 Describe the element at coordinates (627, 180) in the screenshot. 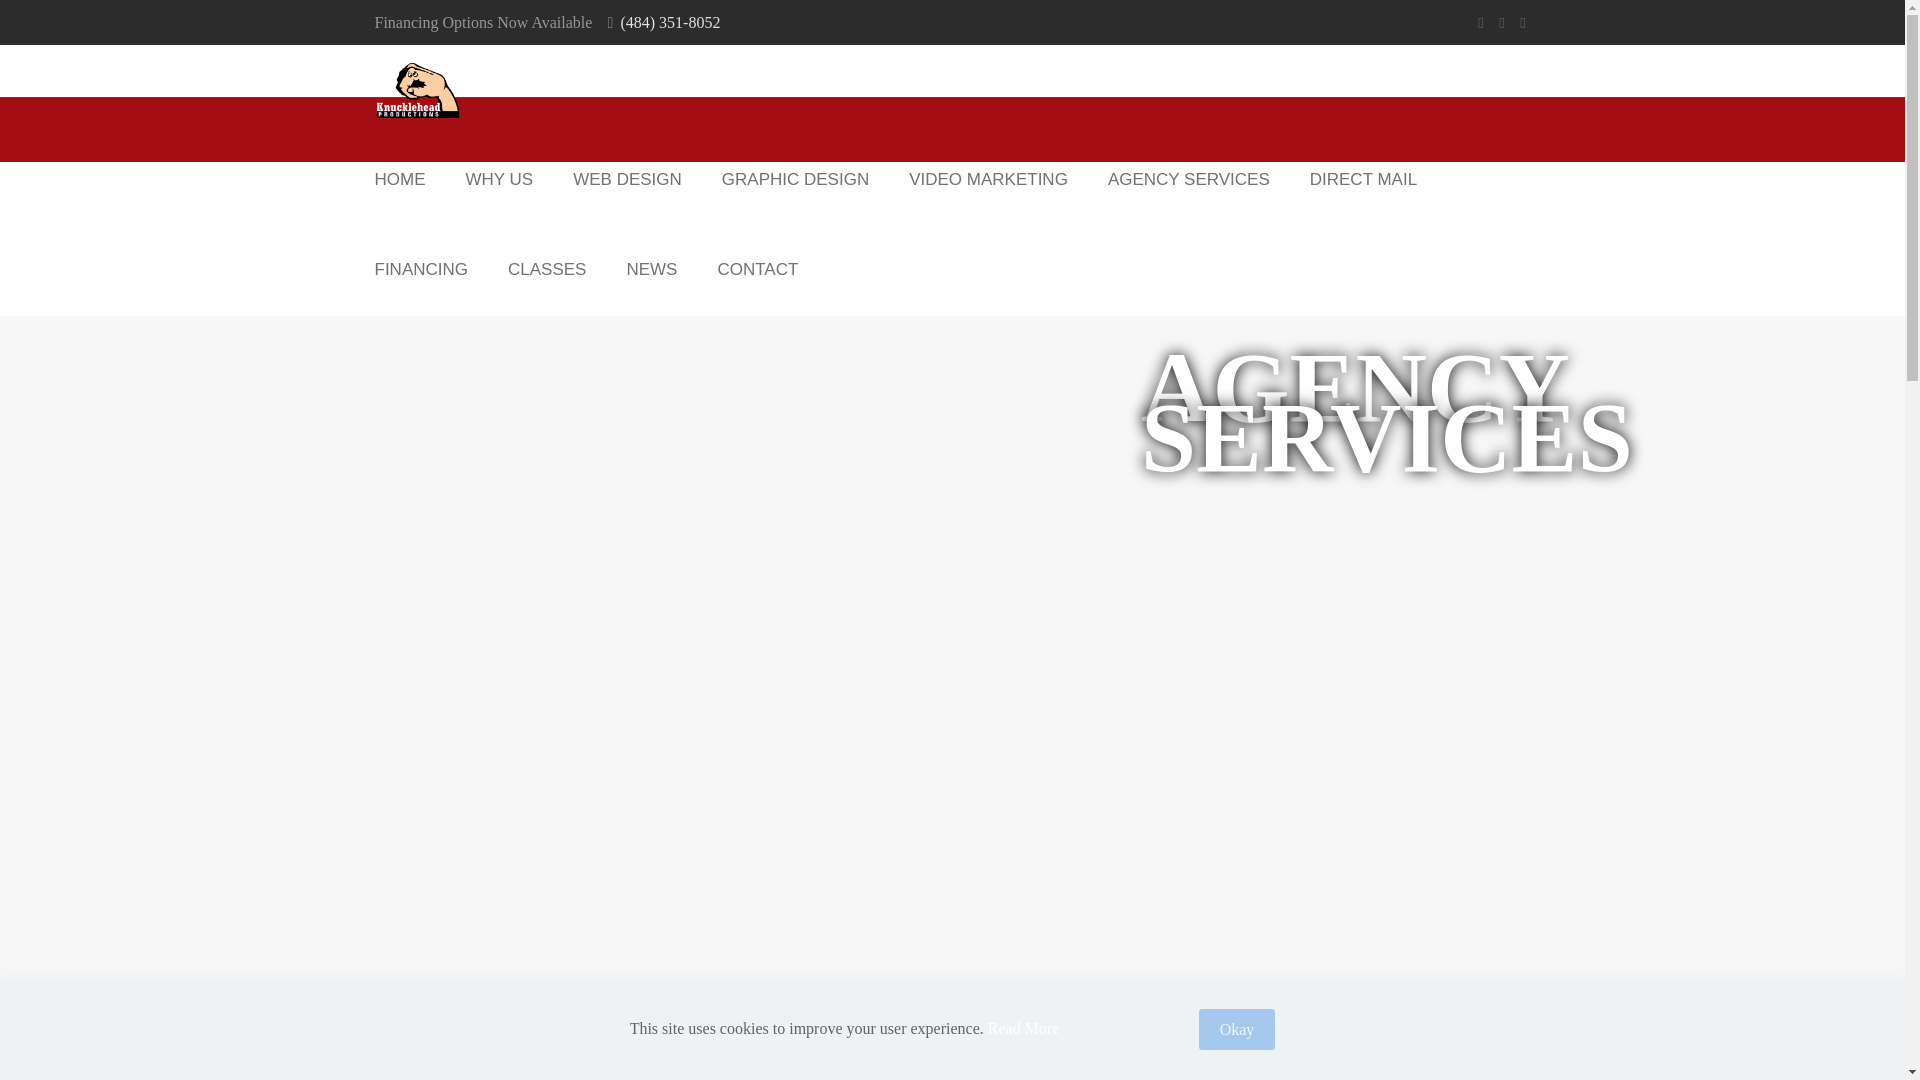

I see `WEB DESIGN` at that location.